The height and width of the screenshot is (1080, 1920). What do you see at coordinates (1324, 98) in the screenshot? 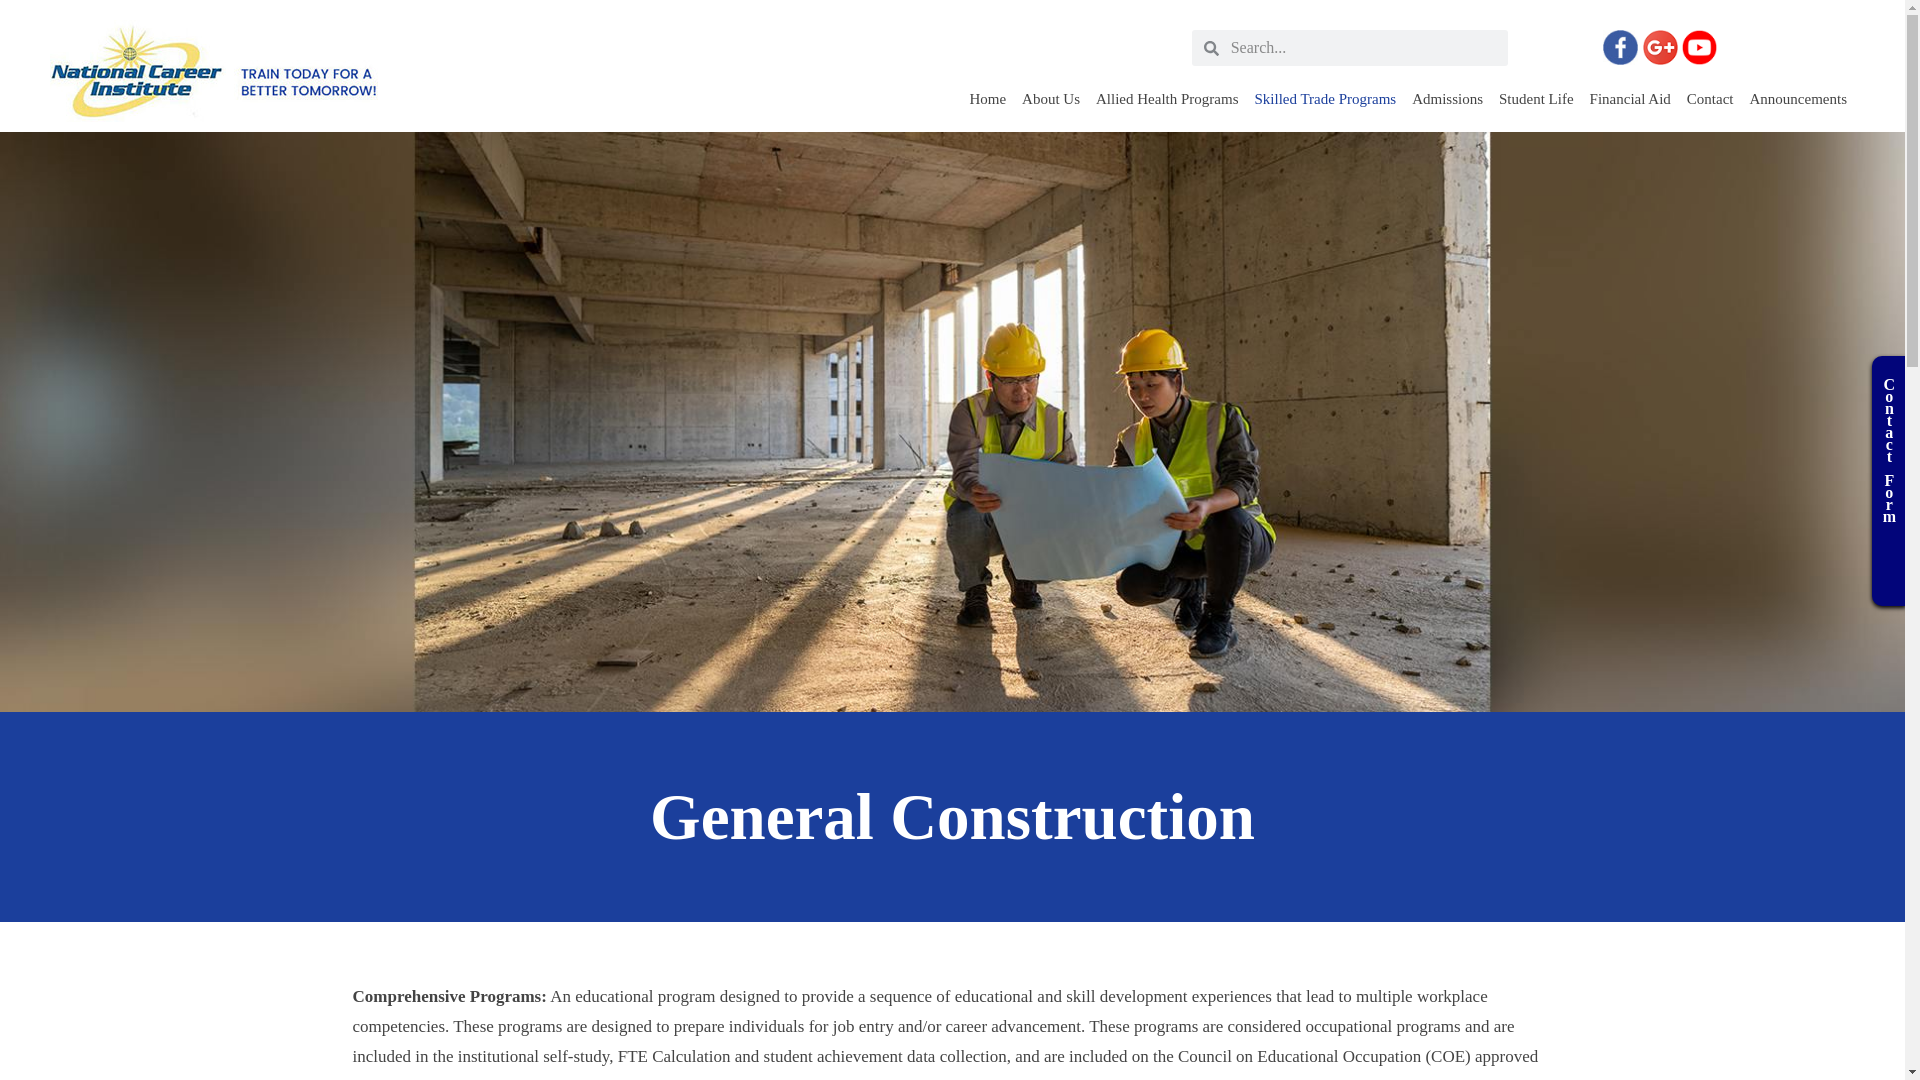
I see `Skilled Trade Programs` at bounding box center [1324, 98].